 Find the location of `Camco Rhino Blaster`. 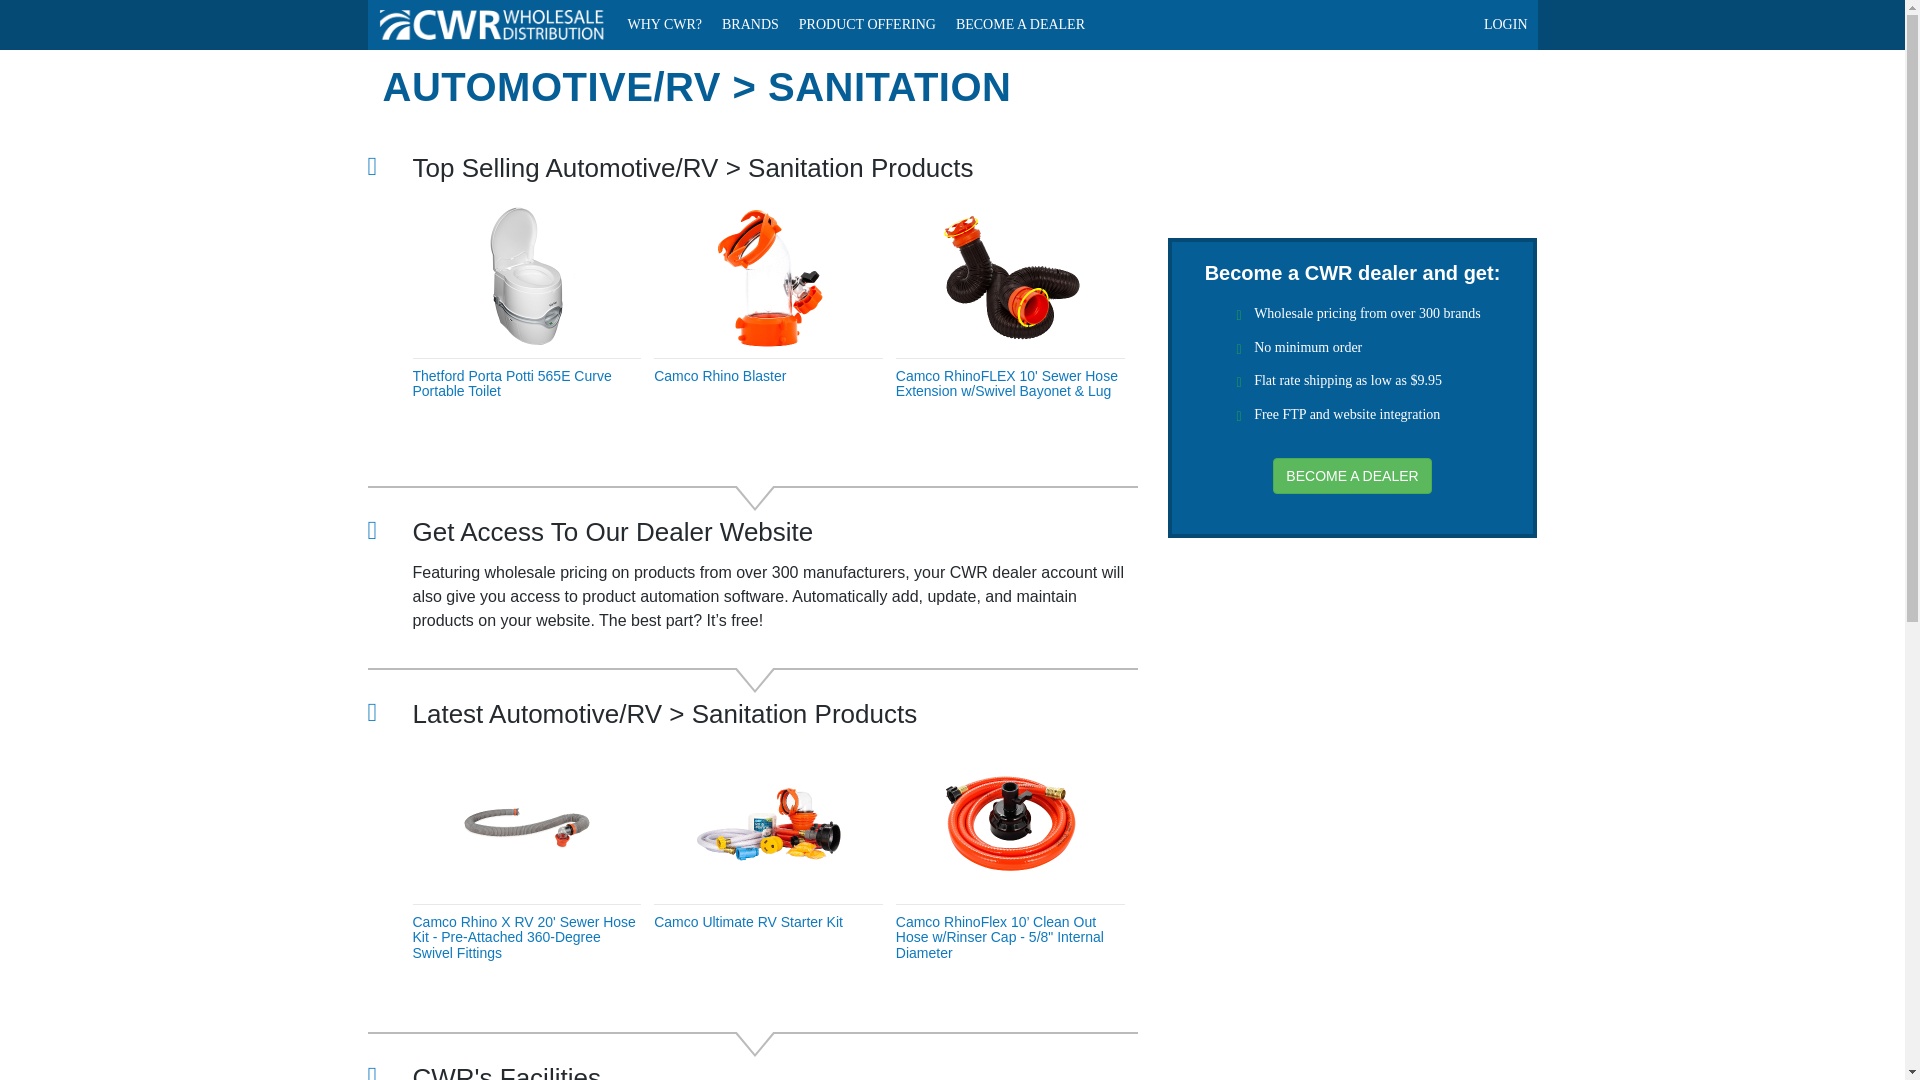

Camco Rhino Blaster is located at coordinates (720, 376).